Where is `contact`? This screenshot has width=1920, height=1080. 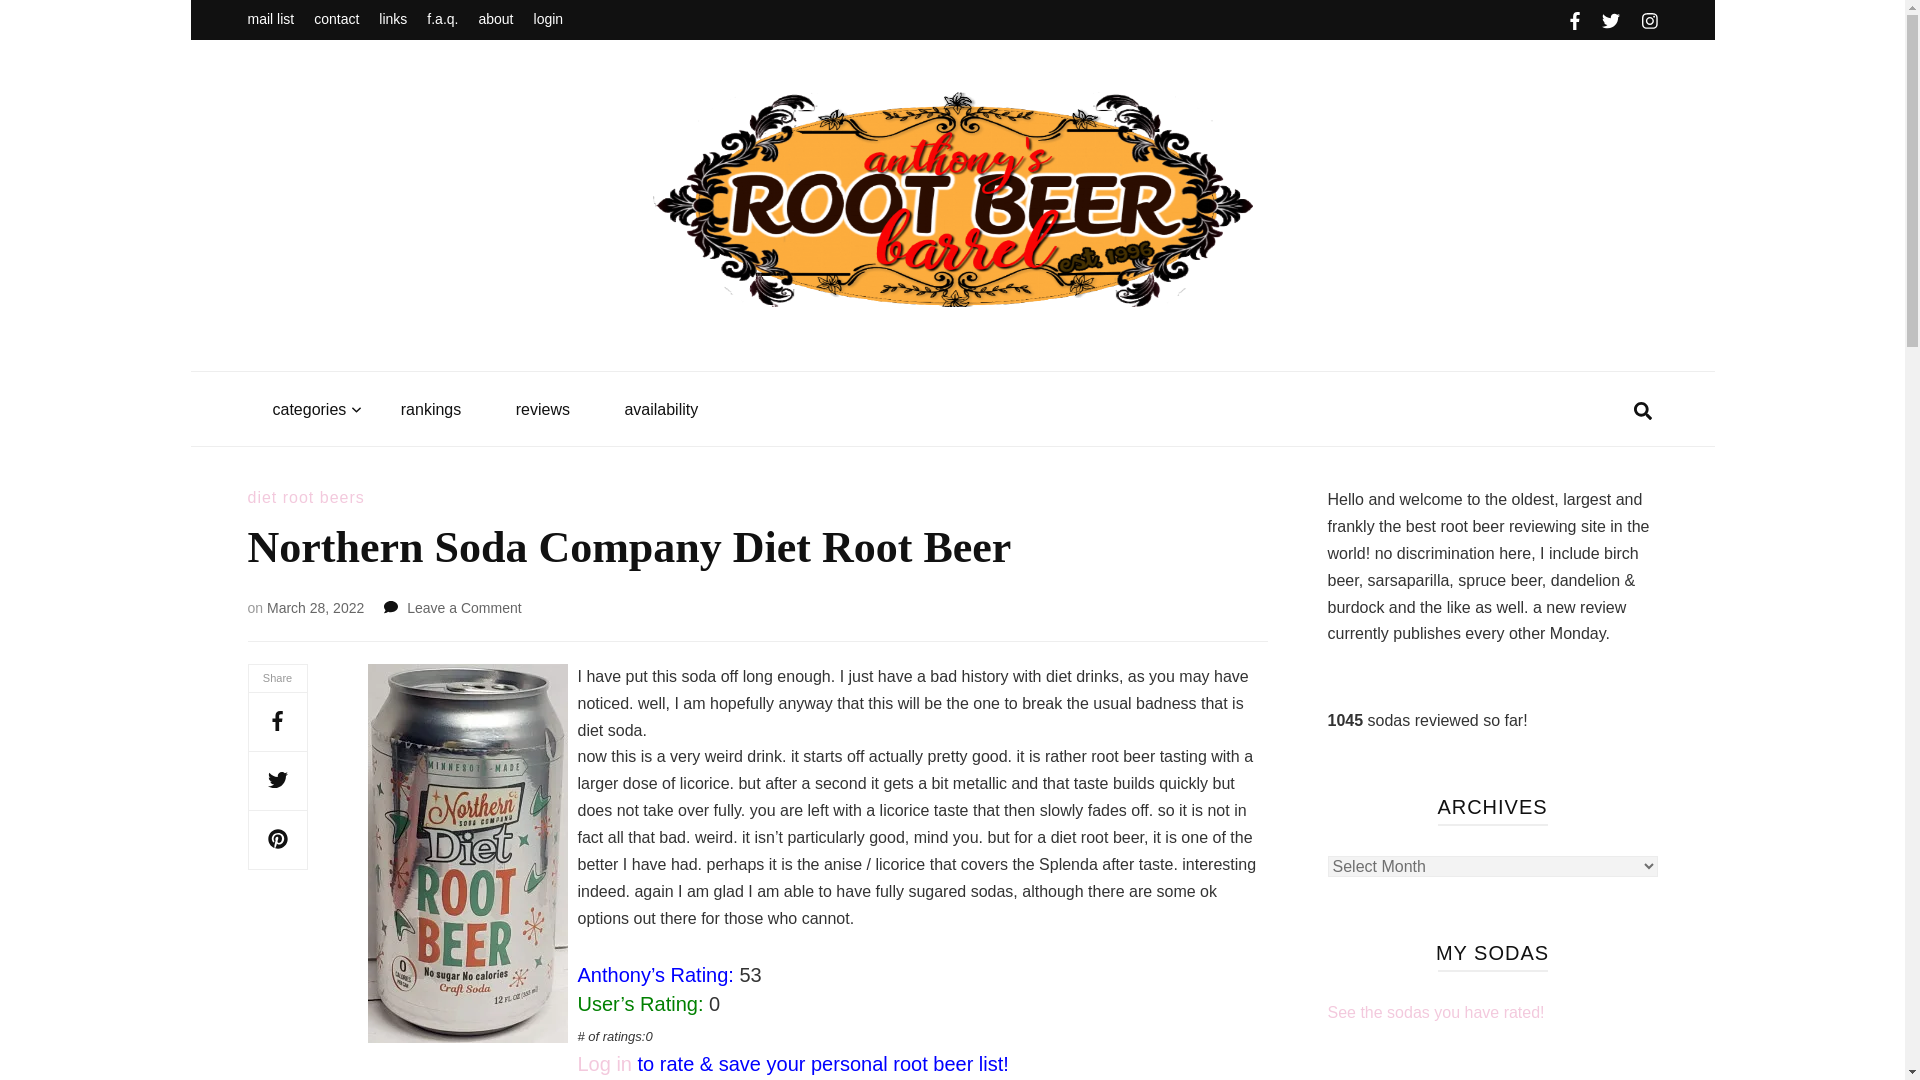 contact is located at coordinates (336, 20).